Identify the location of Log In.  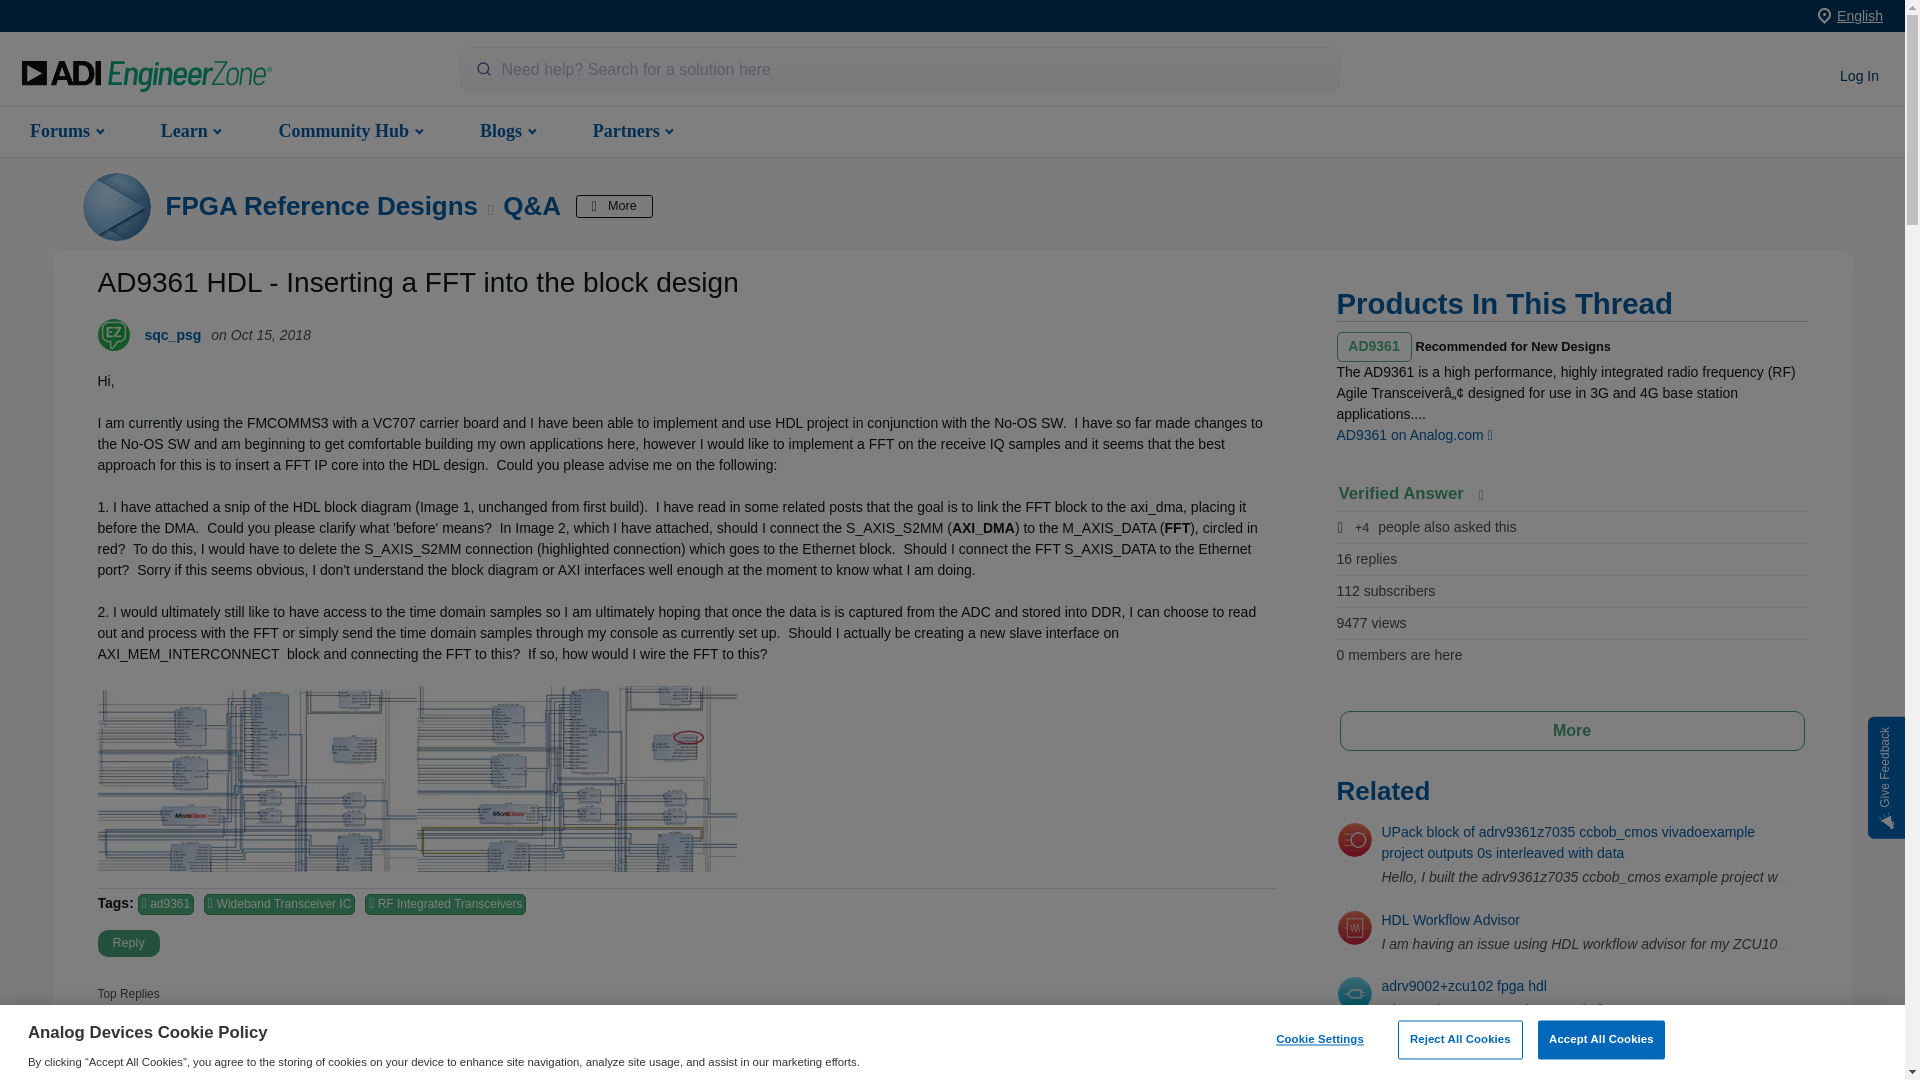
(1859, 76).